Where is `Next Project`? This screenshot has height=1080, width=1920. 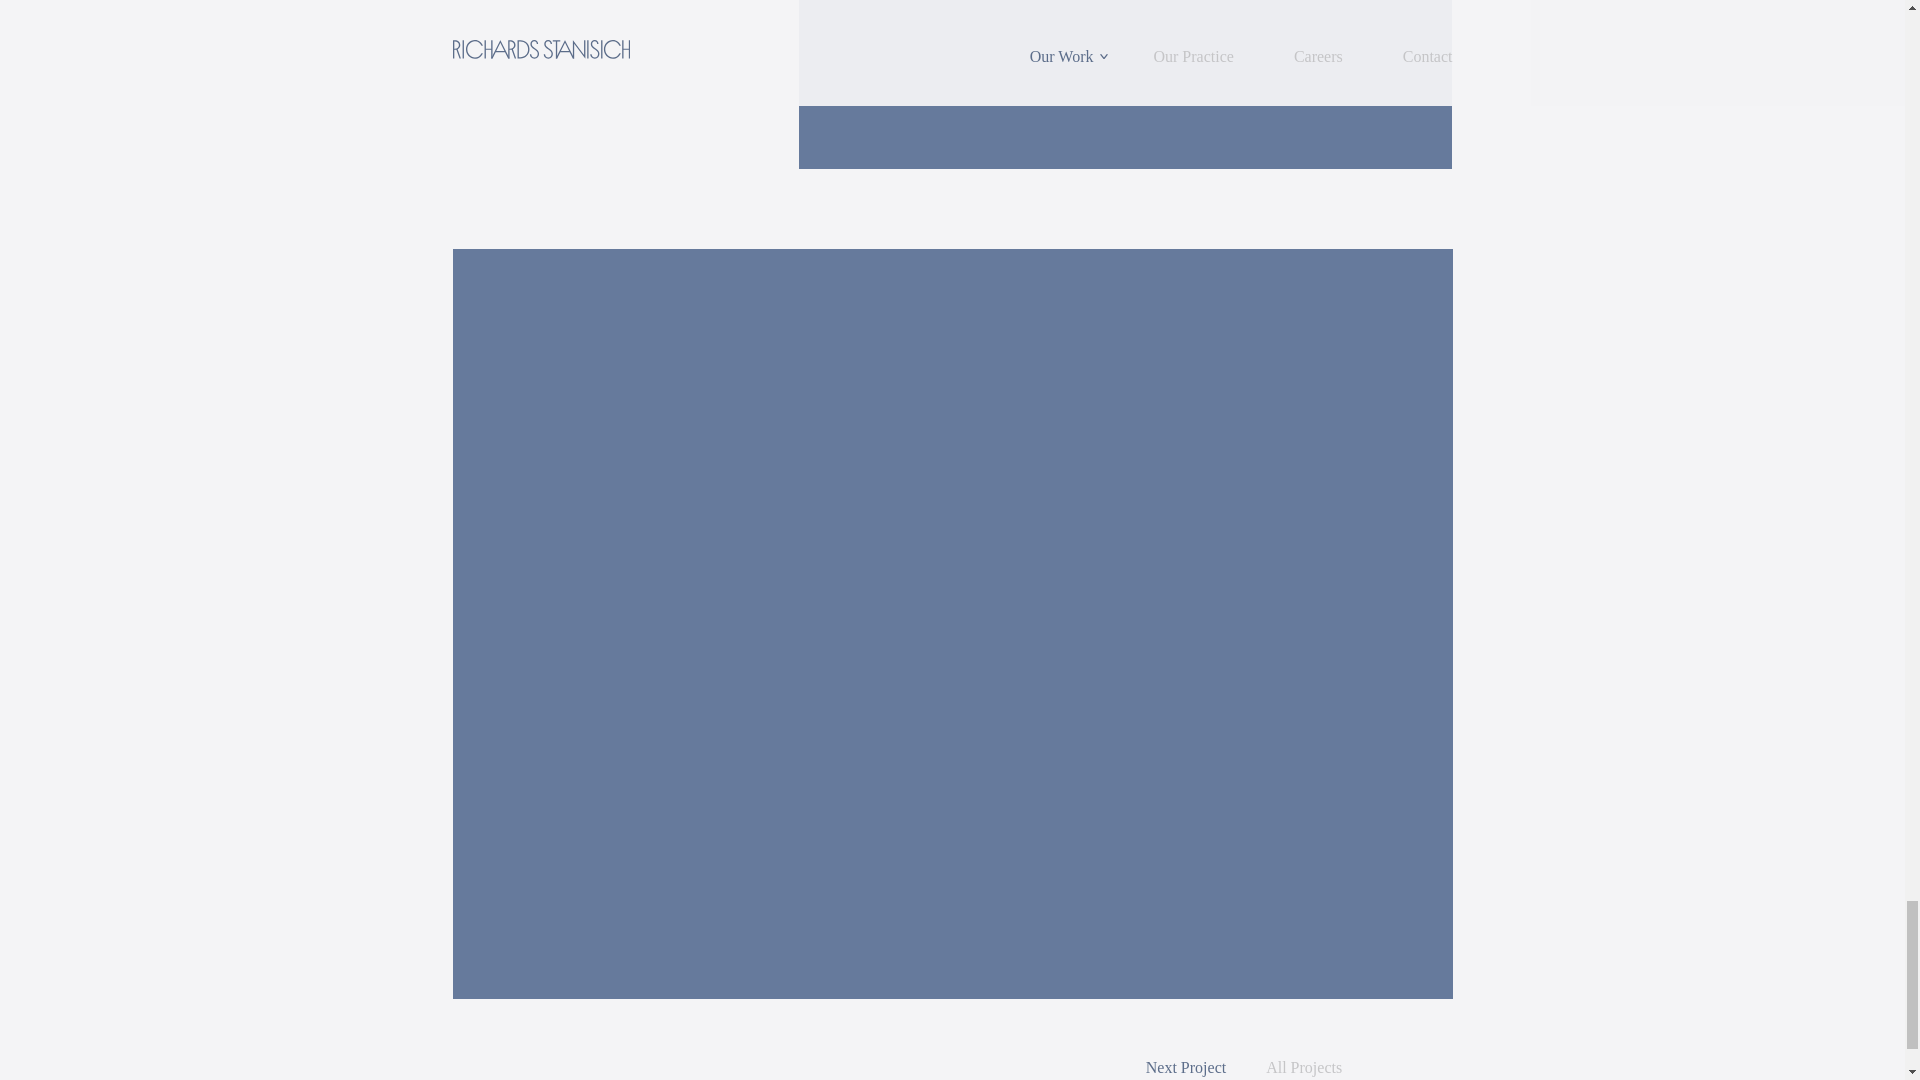 Next Project is located at coordinates (1186, 1068).